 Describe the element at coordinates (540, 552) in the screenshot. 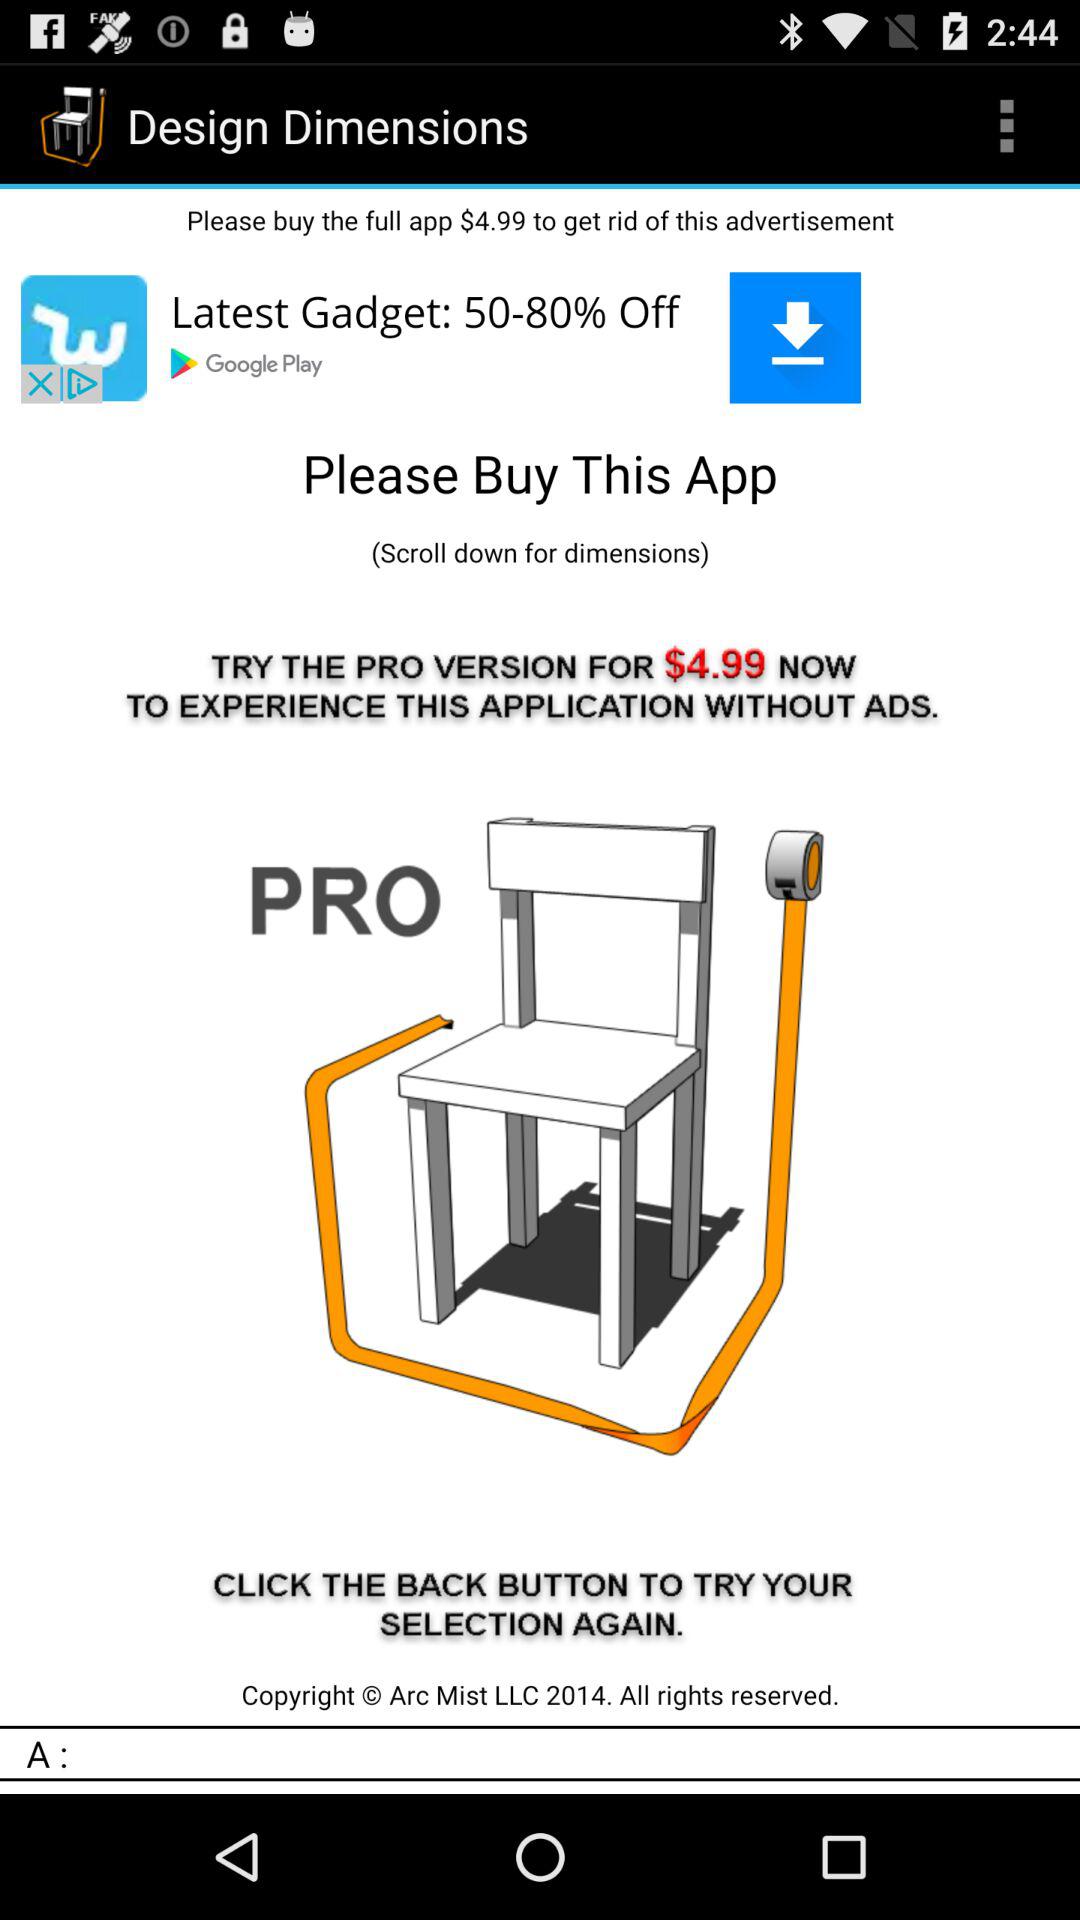

I see `choose the item below please buy this icon` at that location.